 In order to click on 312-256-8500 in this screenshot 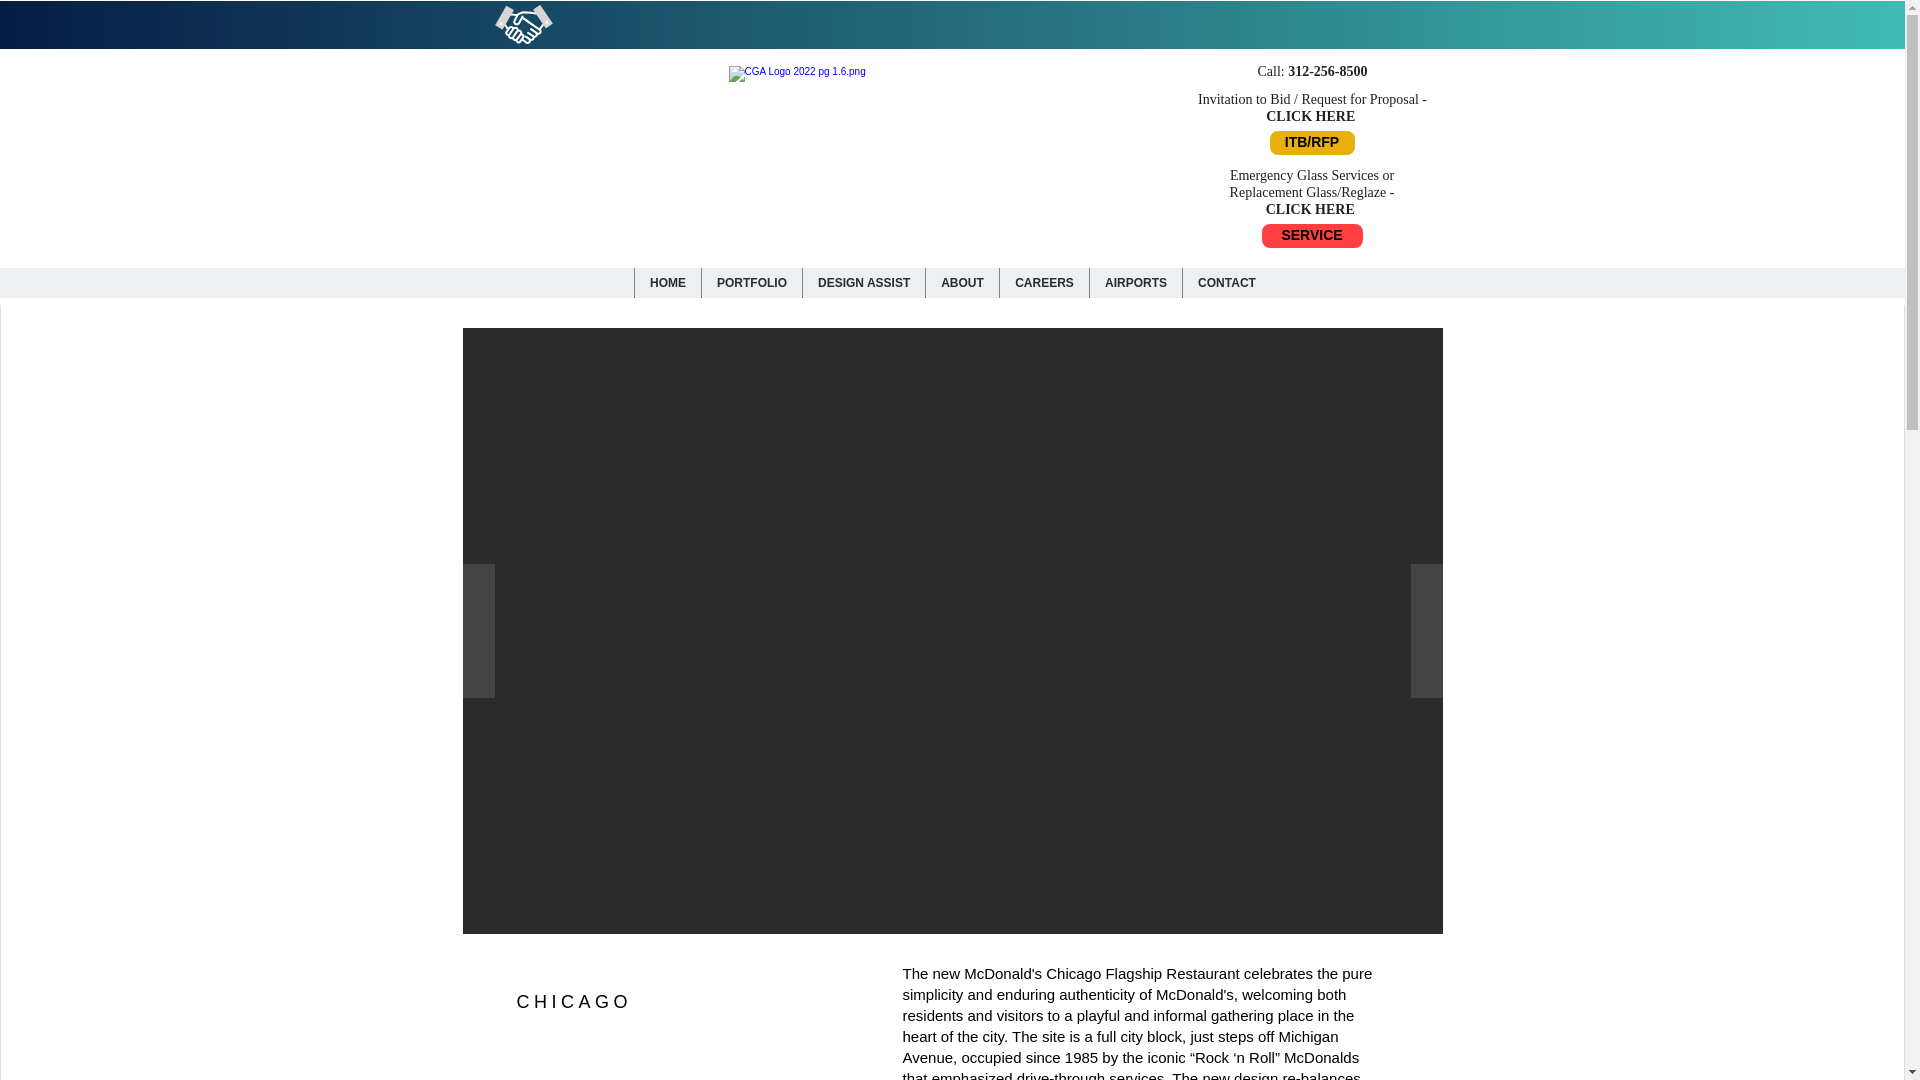, I will do `click(1328, 70)`.